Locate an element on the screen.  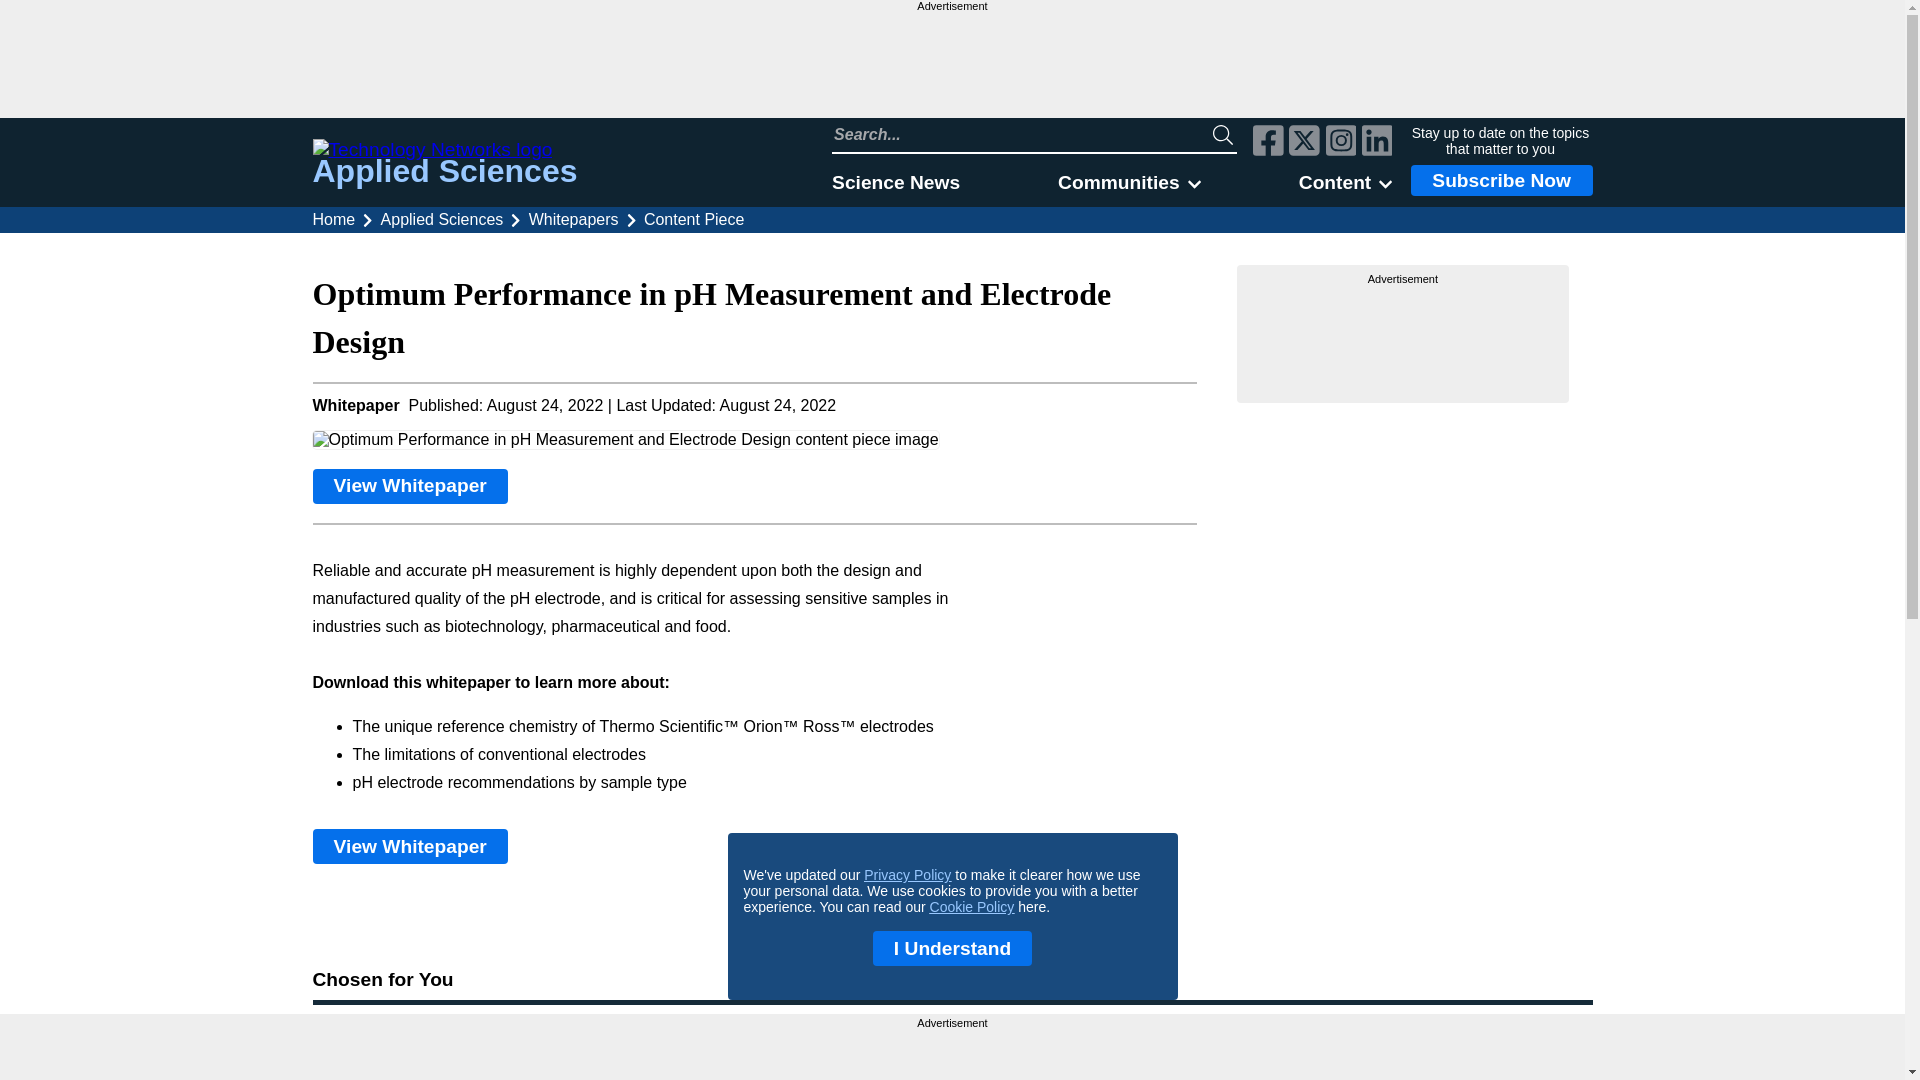
Privacy Policy is located at coordinates (907, 875).